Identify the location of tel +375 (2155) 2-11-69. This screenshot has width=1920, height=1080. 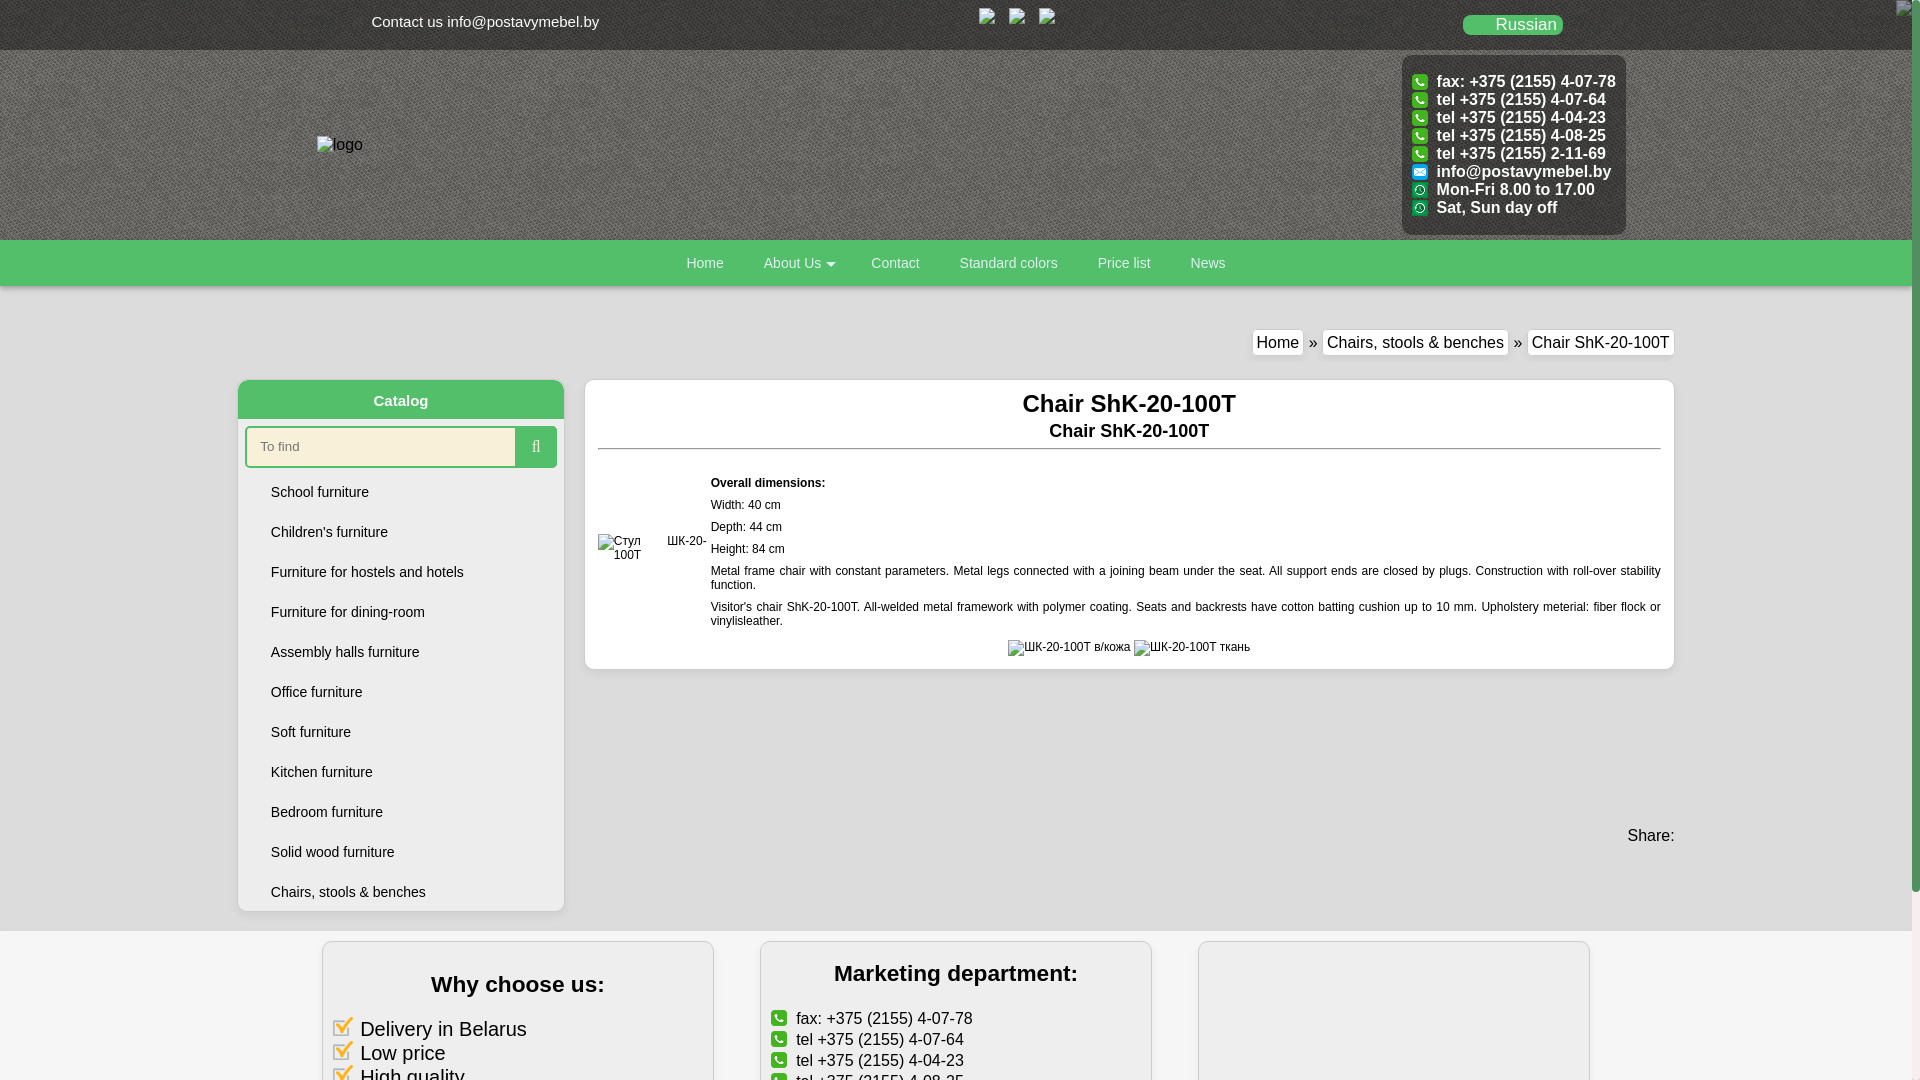
(1509, 154).